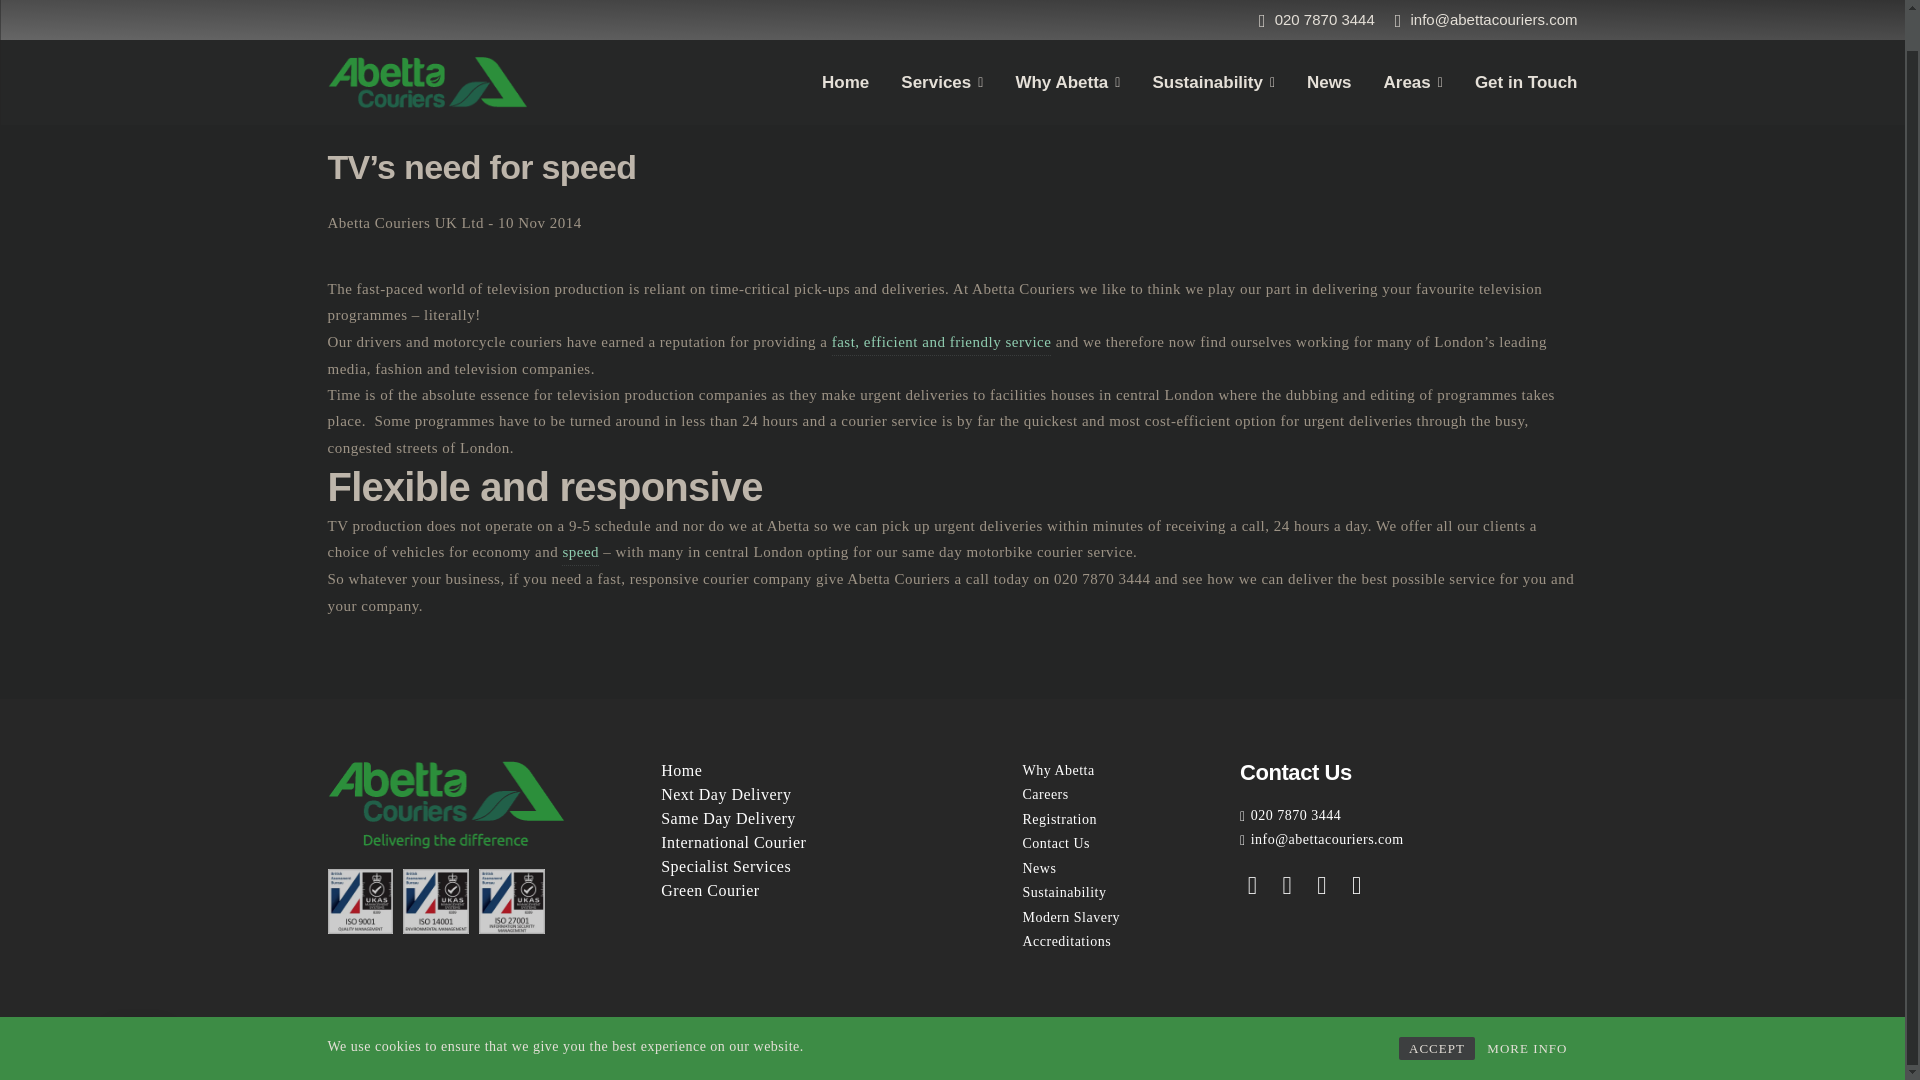  Describe the element at coordinates (580, 552) in the screenshot. I see `Speedy Same Day Delivery Services` at that location.